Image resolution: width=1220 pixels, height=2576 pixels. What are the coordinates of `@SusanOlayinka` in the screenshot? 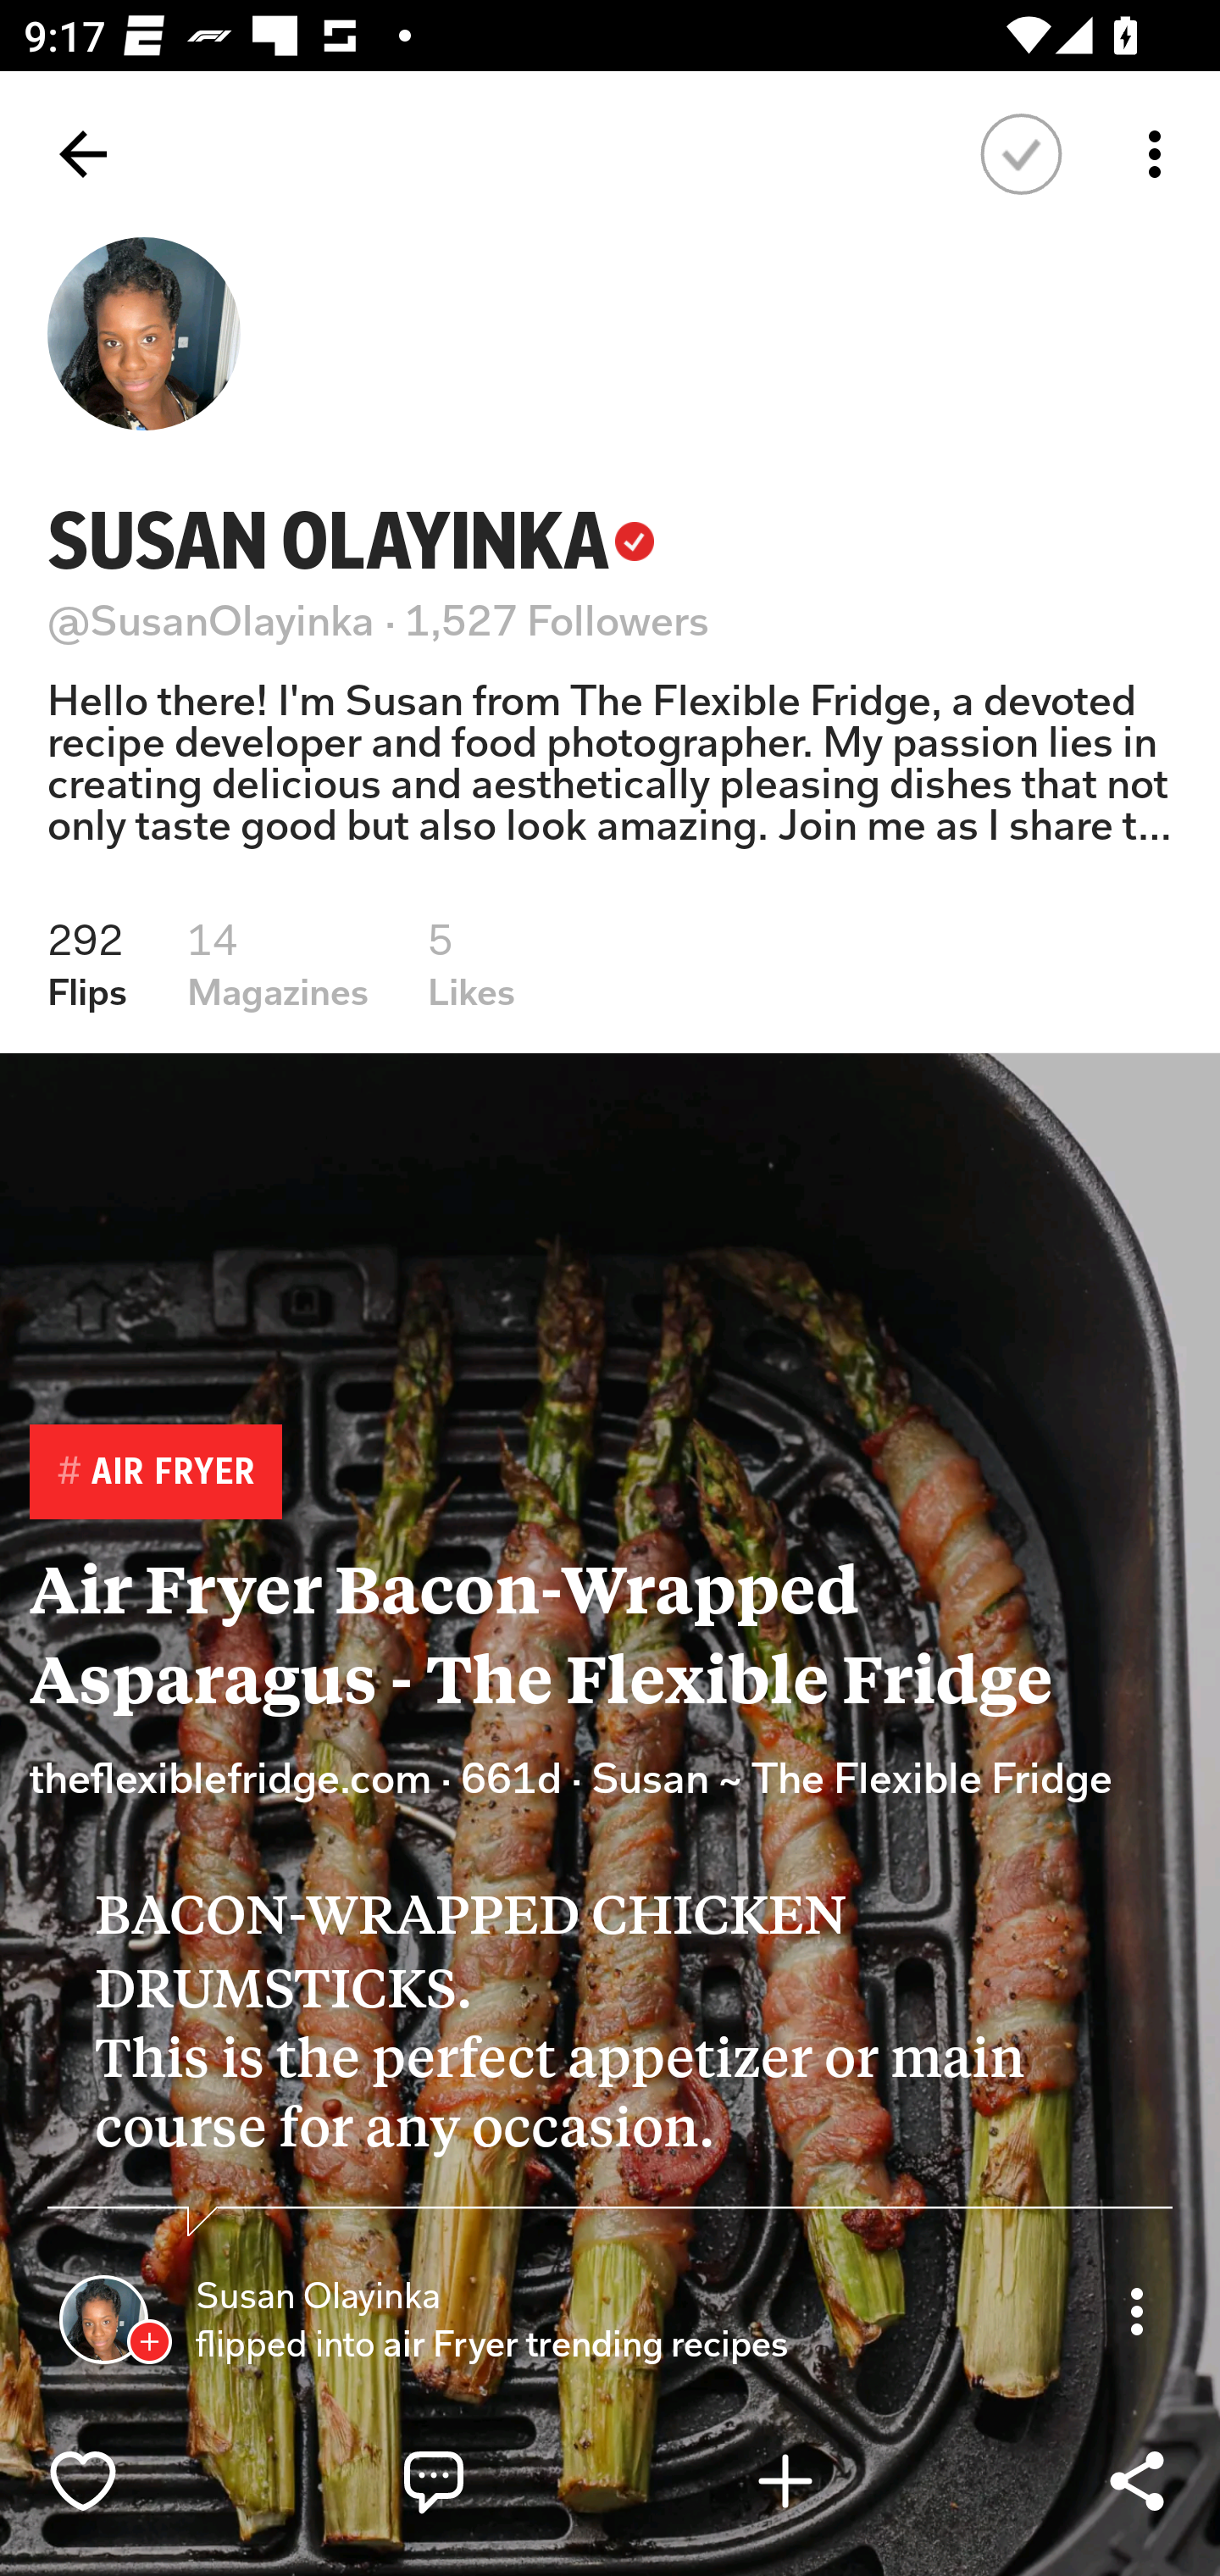 It's located at (212, 620).